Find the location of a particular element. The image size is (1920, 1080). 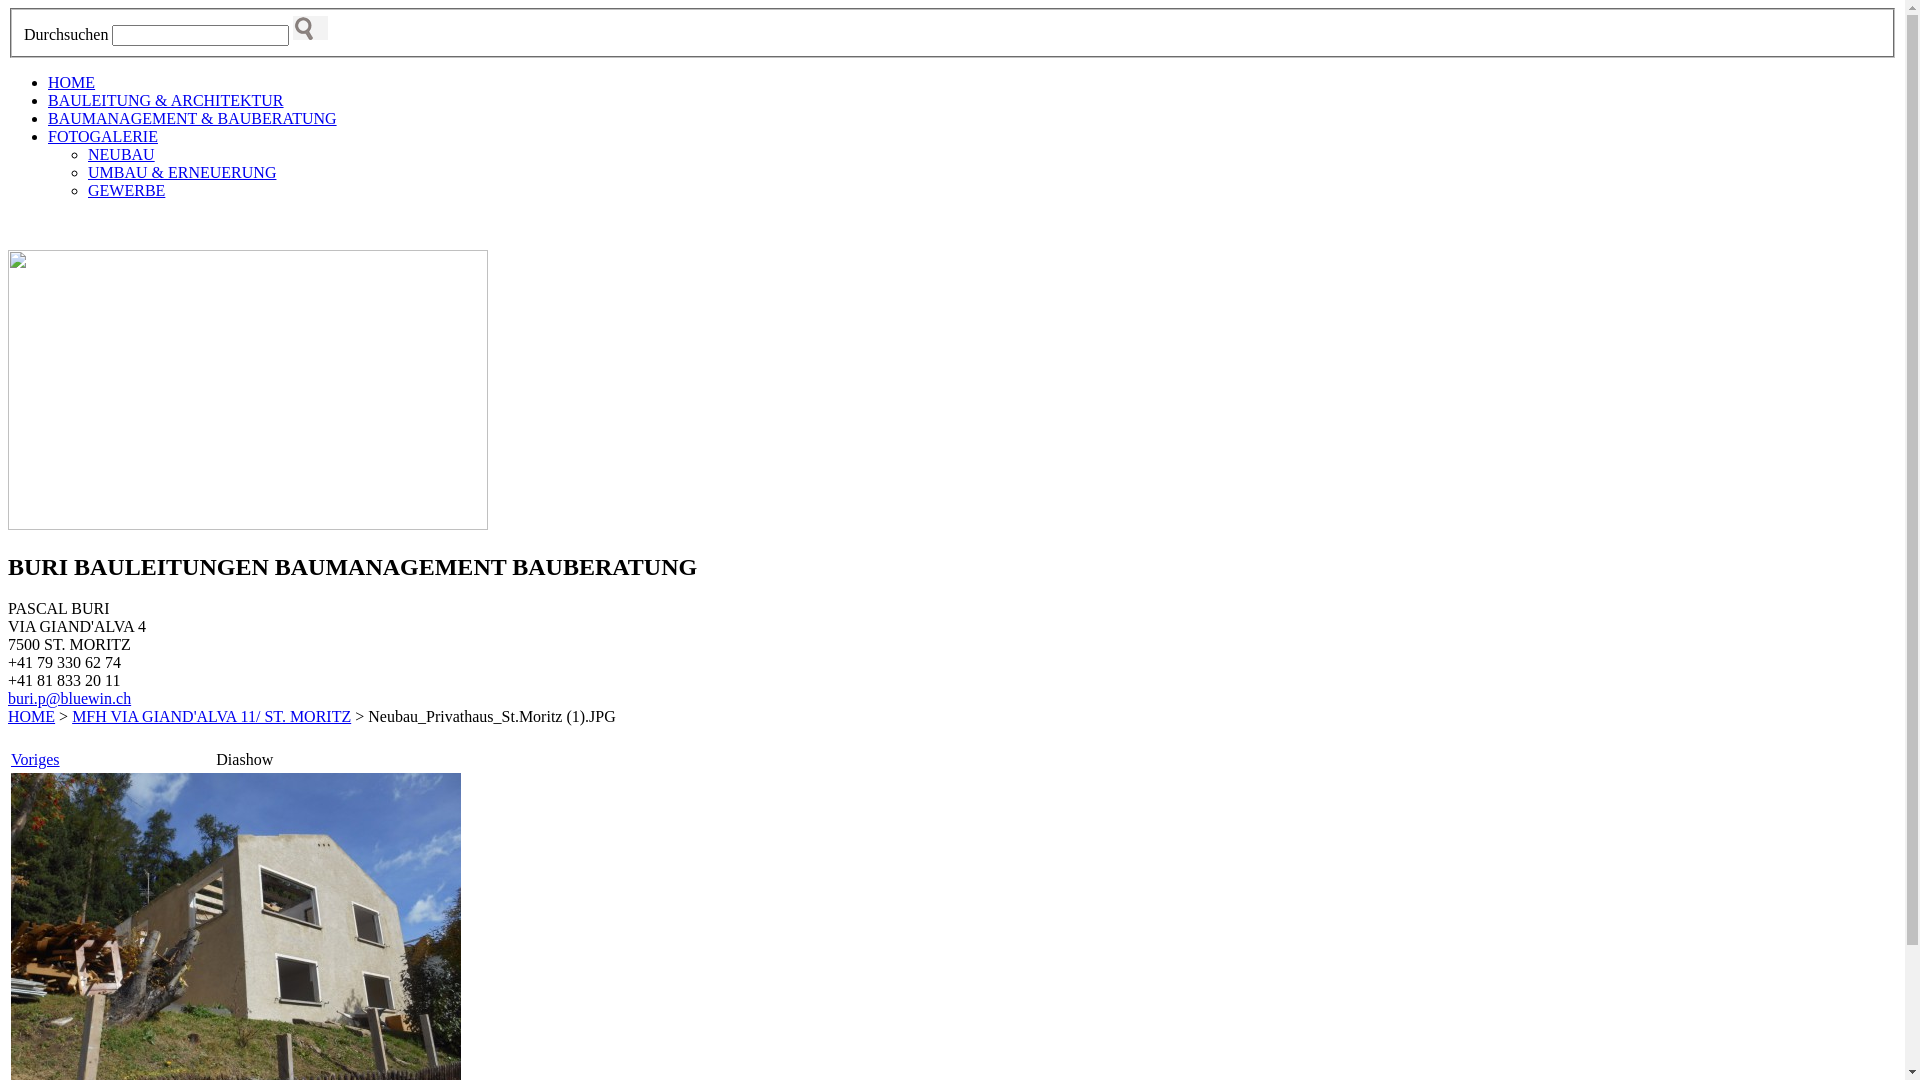

Diashow is located at coordinates (244, 760).